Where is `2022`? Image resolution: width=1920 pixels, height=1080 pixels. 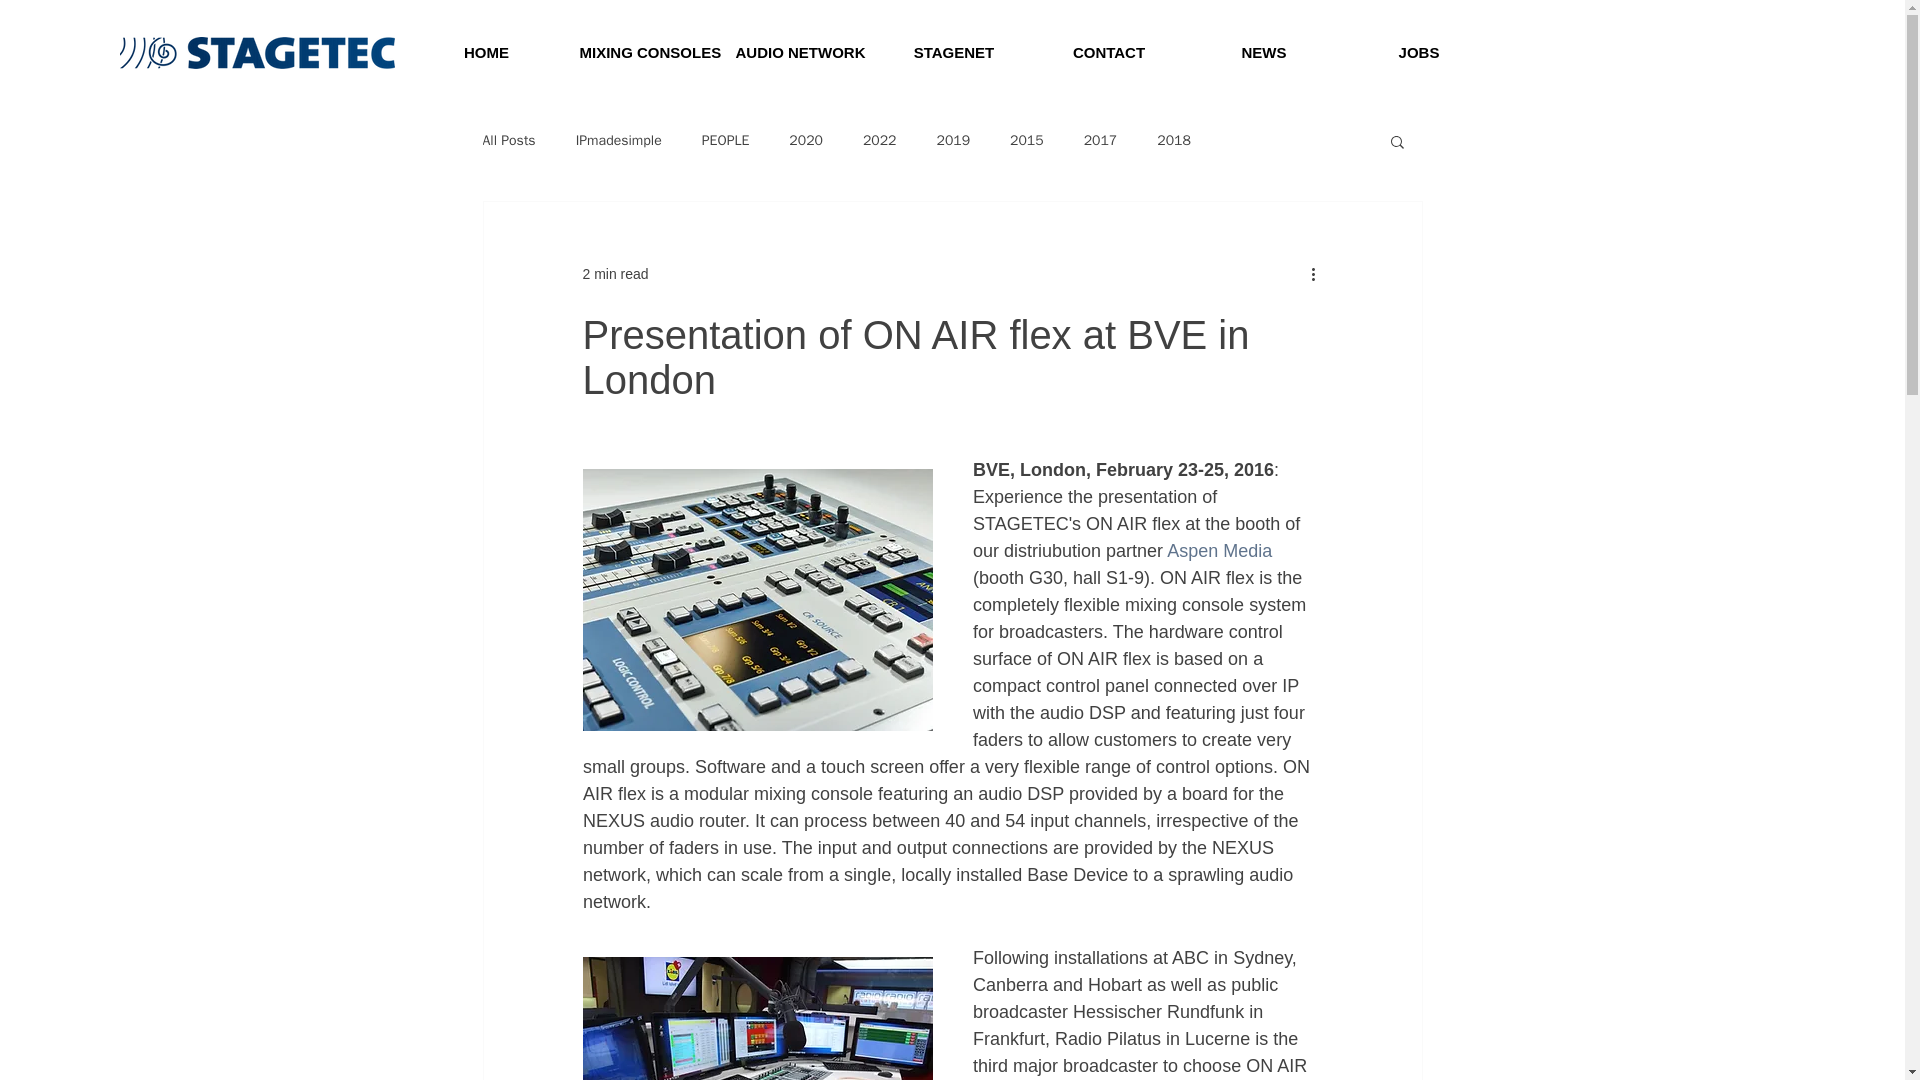
2022 is located at coordinates (879, 140).